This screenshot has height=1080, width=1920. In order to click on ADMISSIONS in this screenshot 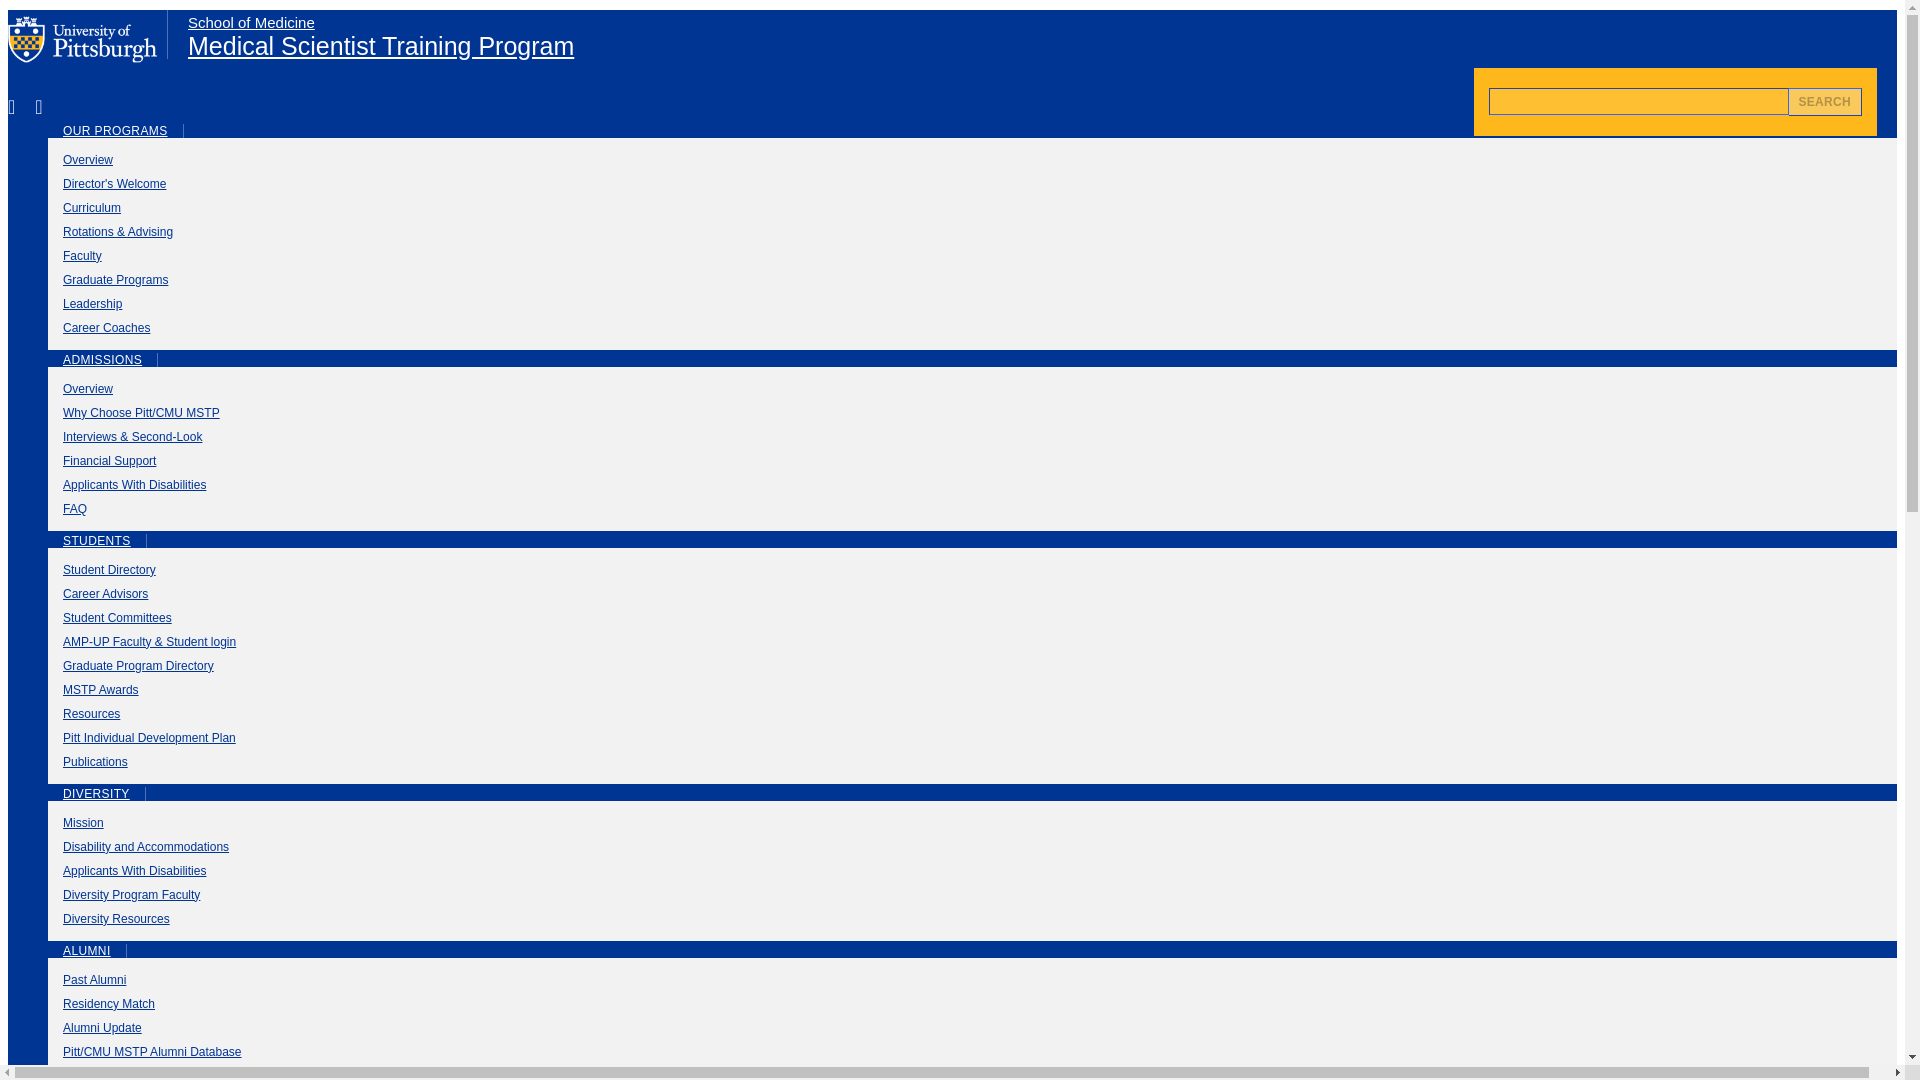, I will do `click(102, 360)`.